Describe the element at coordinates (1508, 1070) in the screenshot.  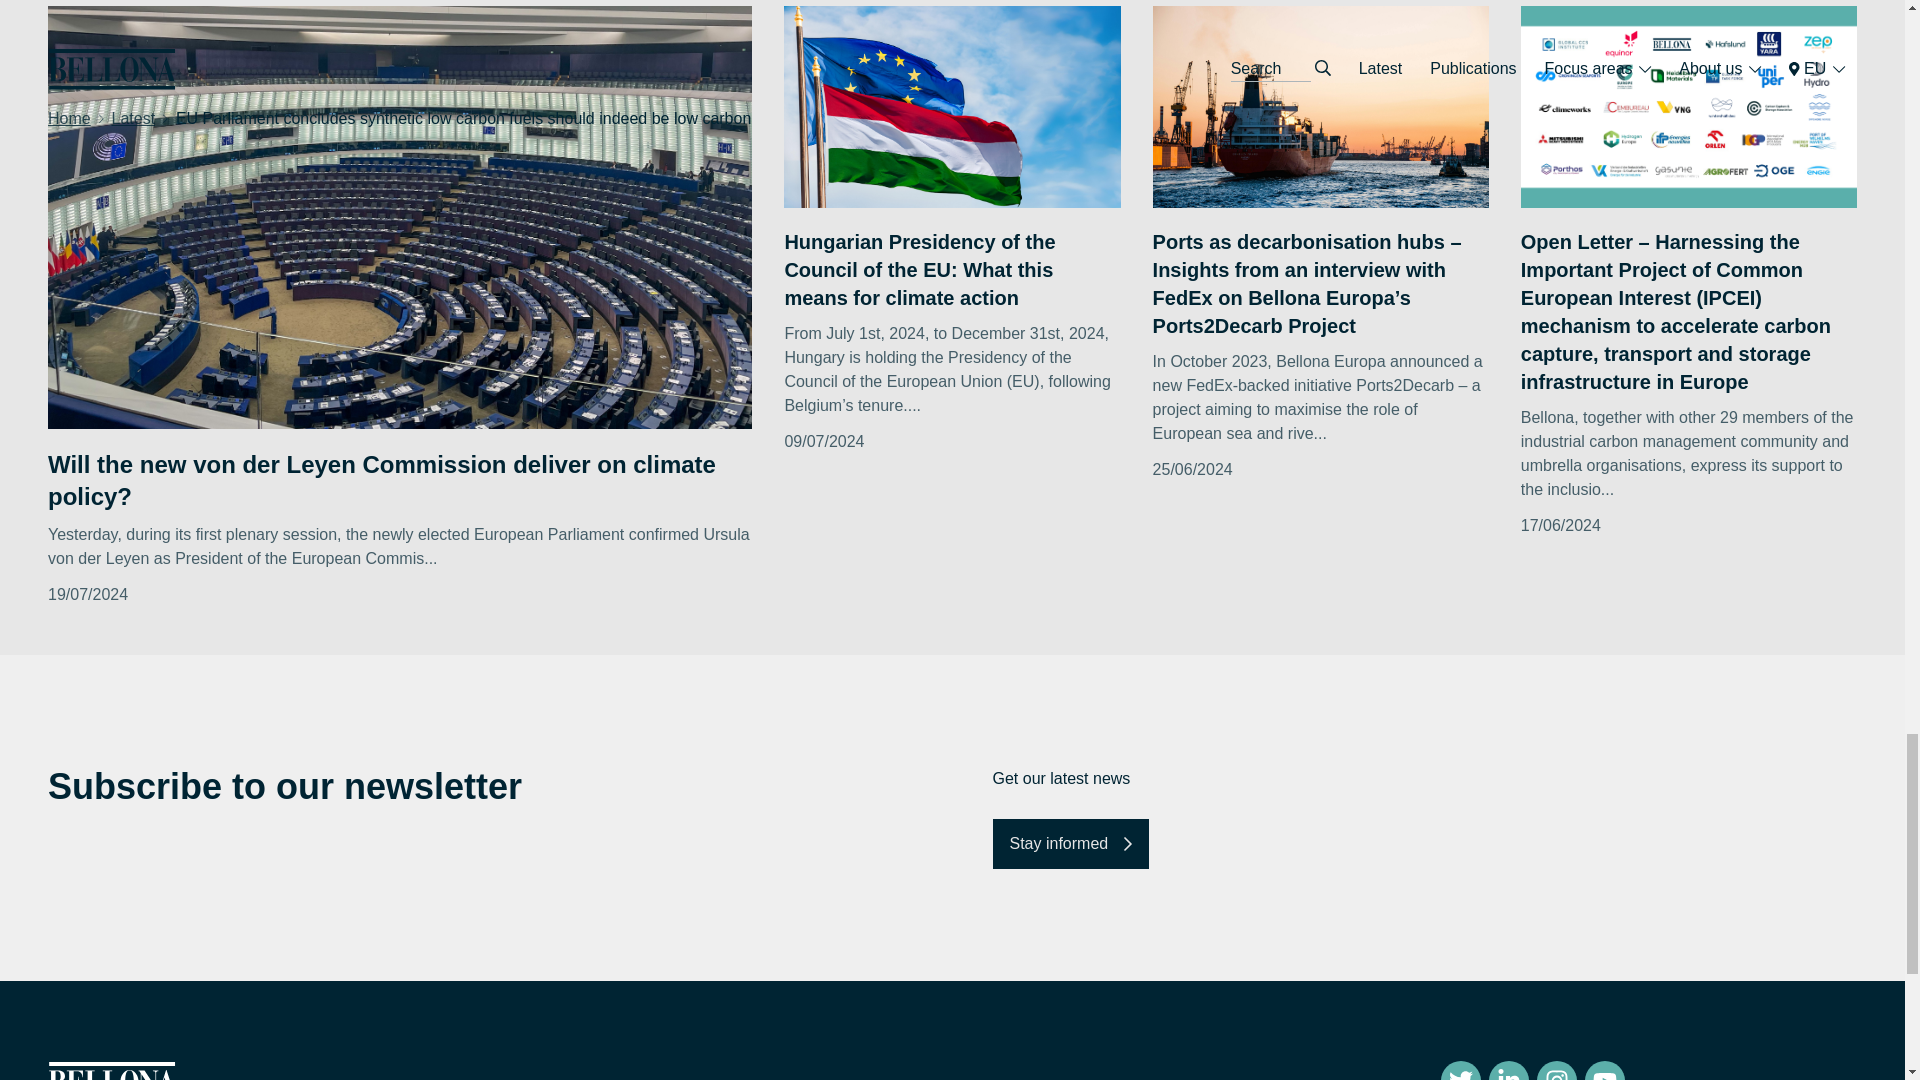
I see `linkedin` at that location.